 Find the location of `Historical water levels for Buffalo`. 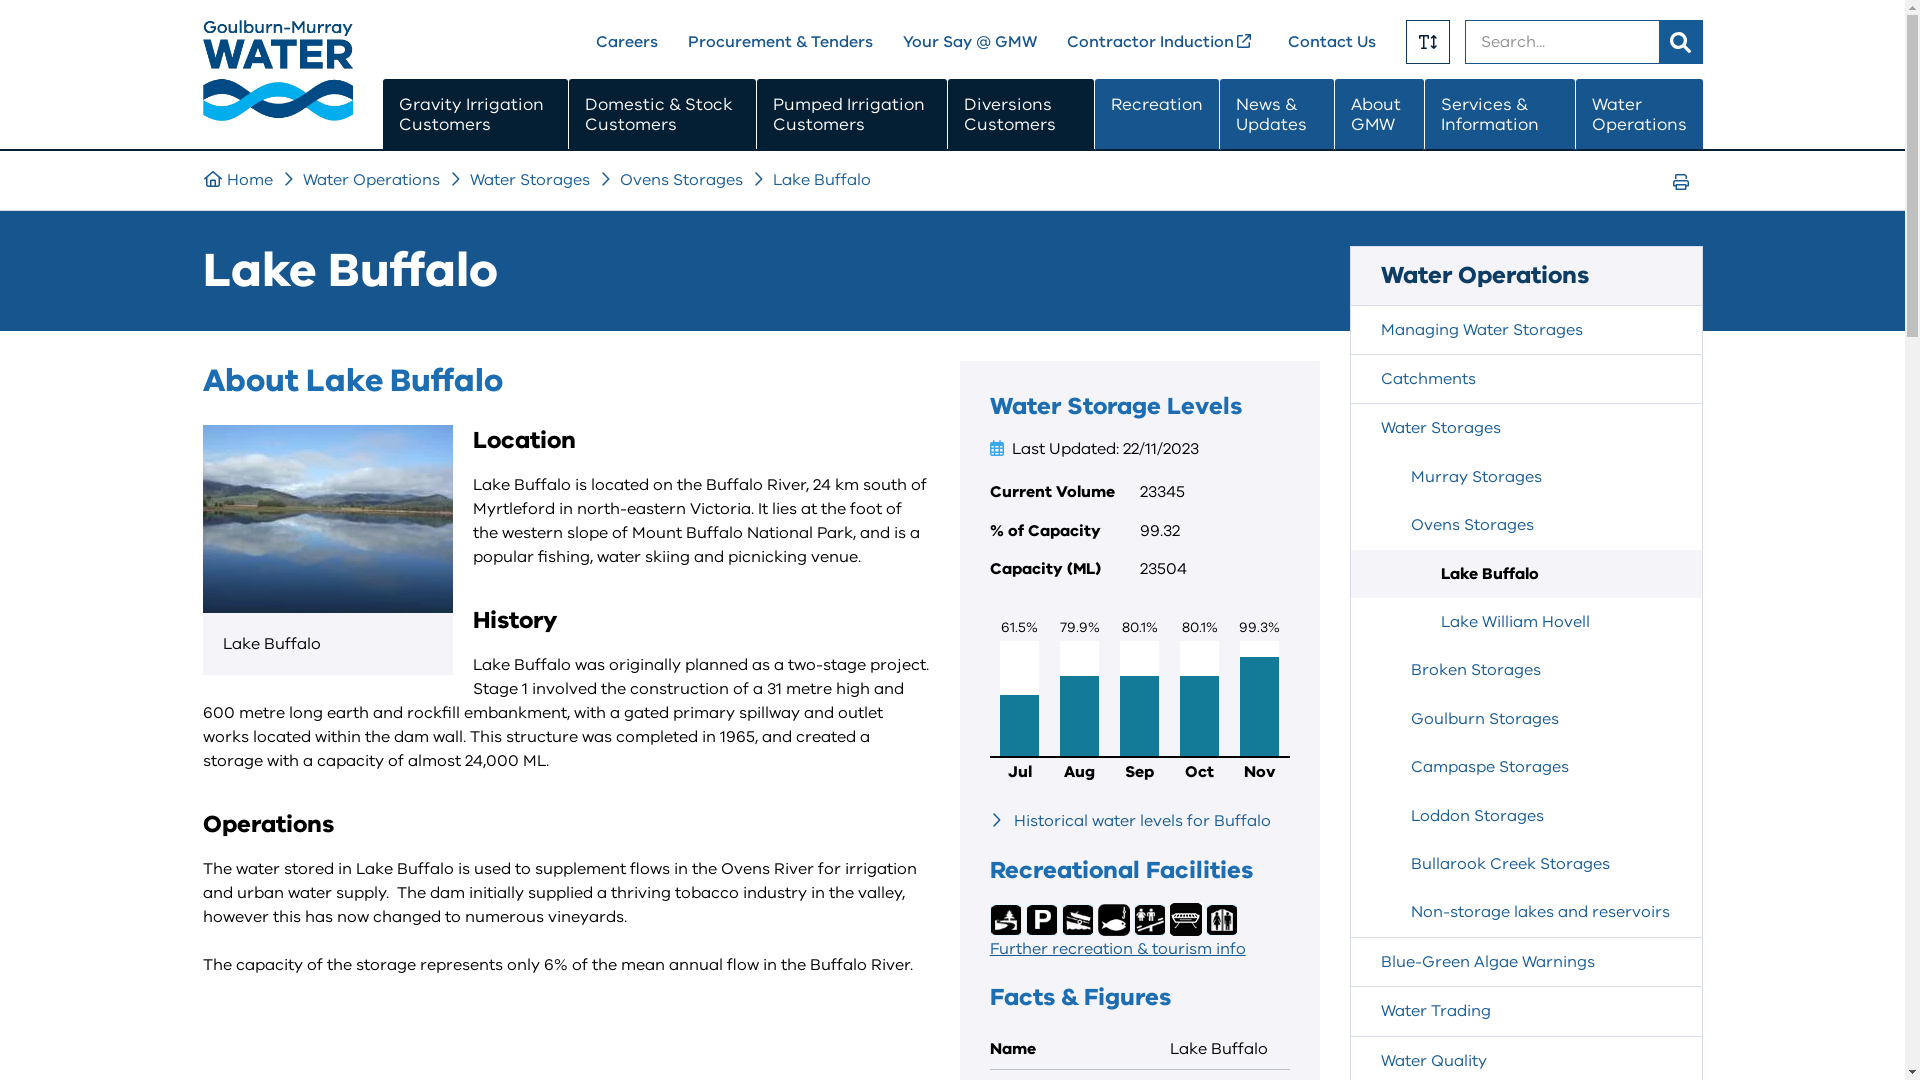

Historical water levels for Buffalo is located at coordinates (1142, 821).